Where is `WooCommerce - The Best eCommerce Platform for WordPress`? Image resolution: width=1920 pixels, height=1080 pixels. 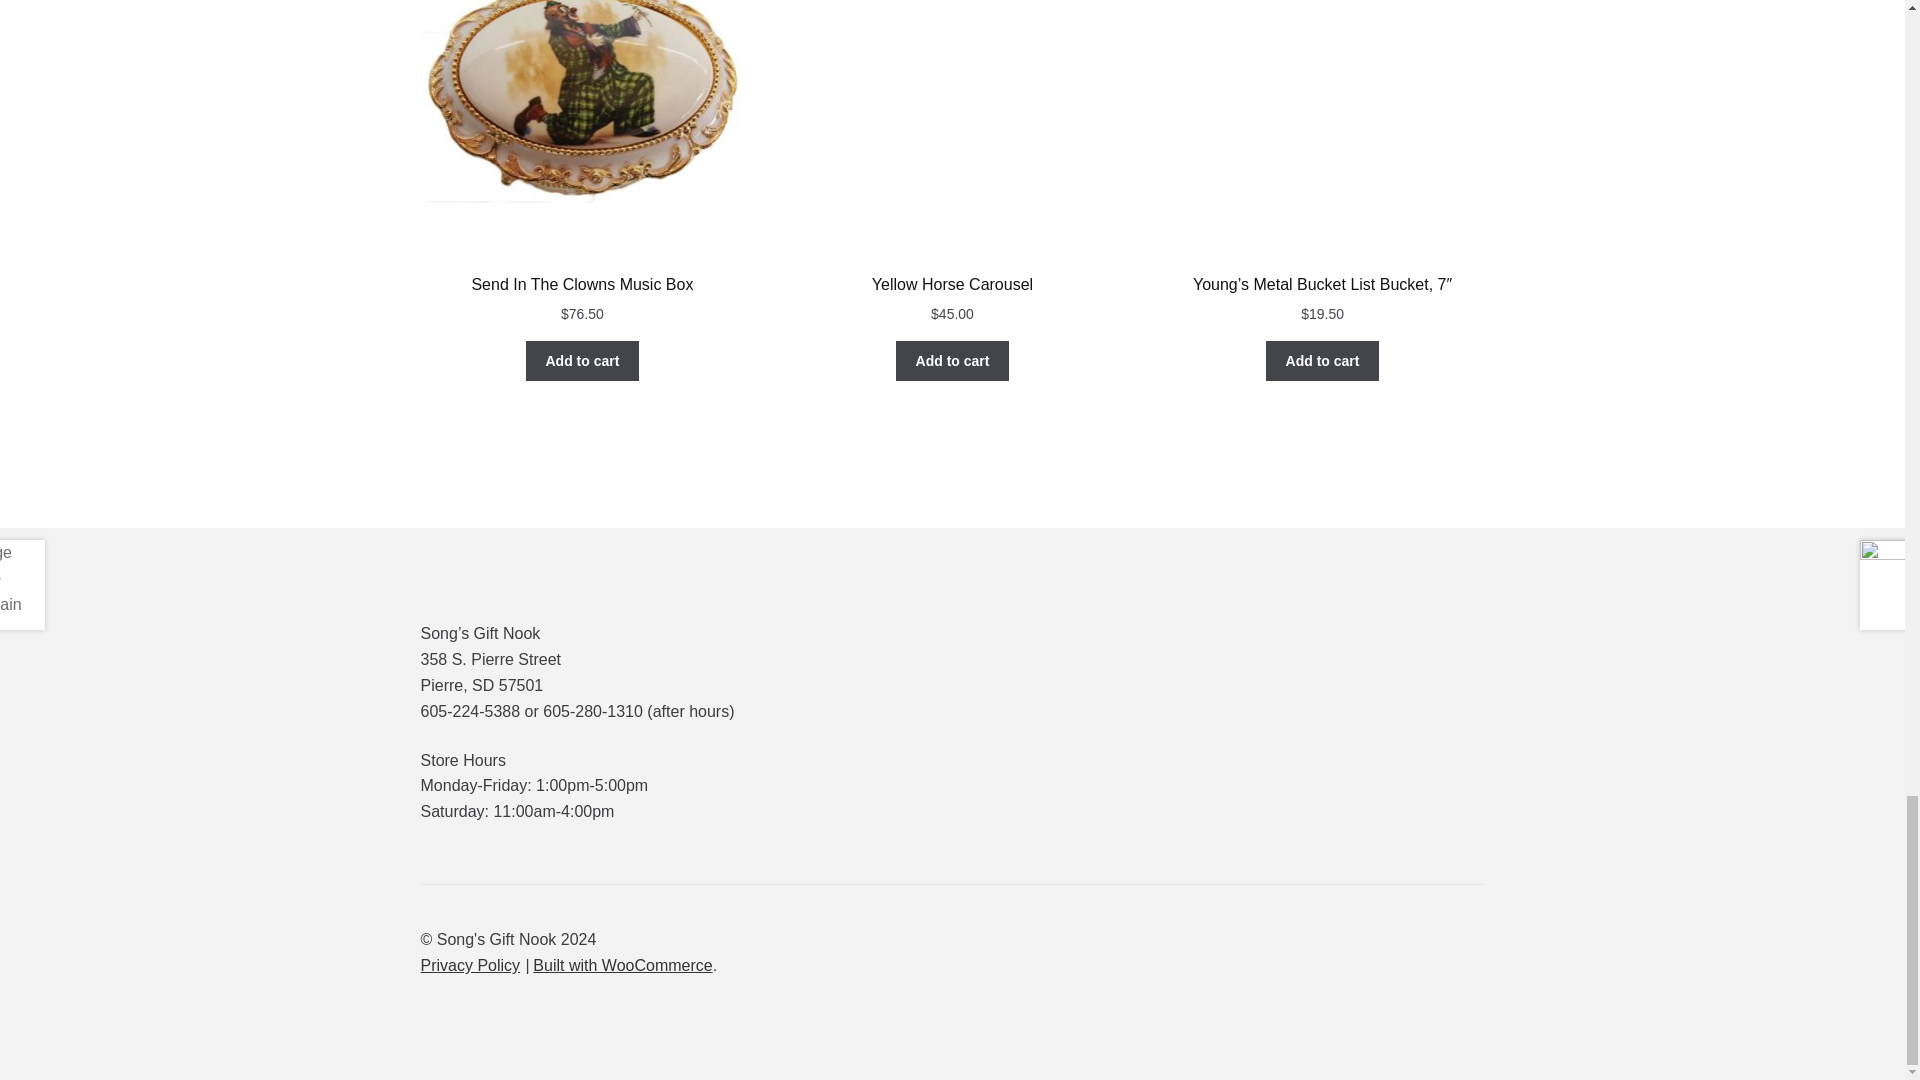
WooCommerce - The Best eCommerce Platform for WordPress is located at coordinates (622, 965).